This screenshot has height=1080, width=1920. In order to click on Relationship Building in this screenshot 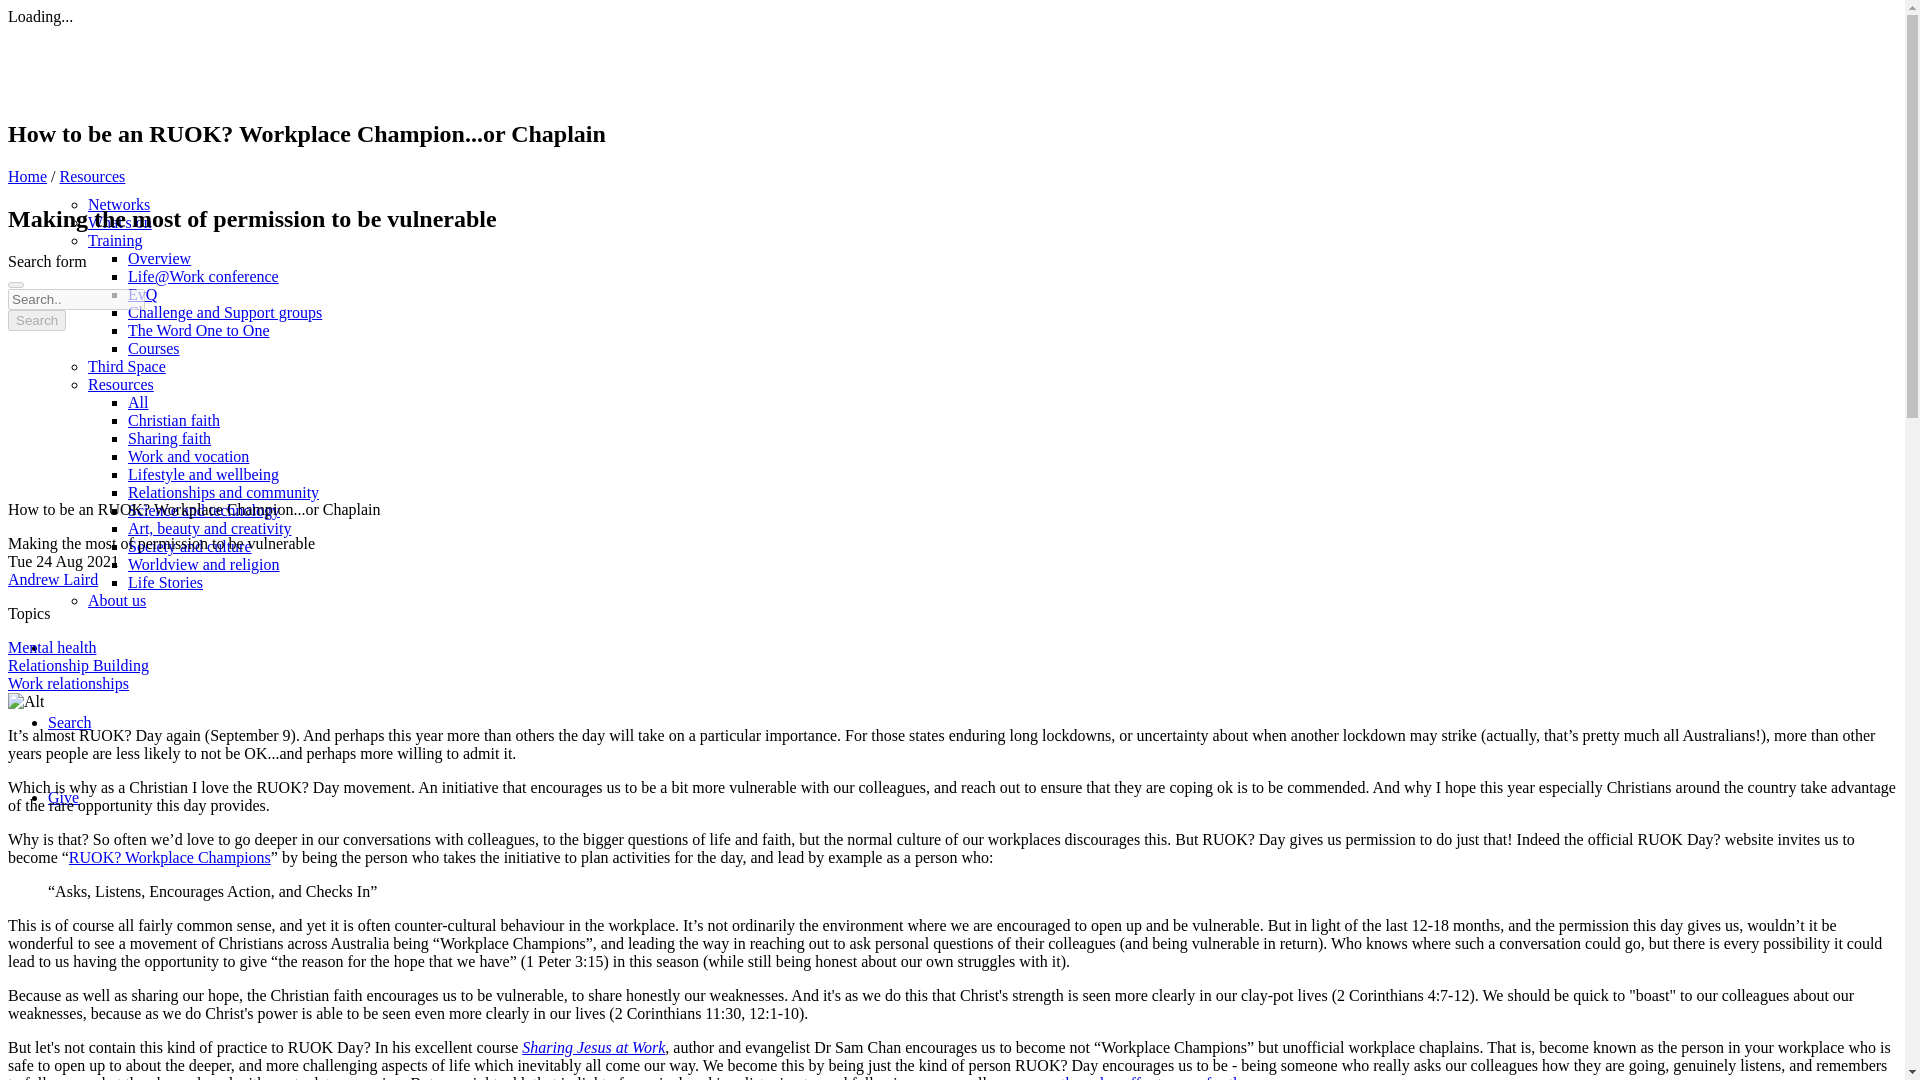, I will do `click(78, 664)`.